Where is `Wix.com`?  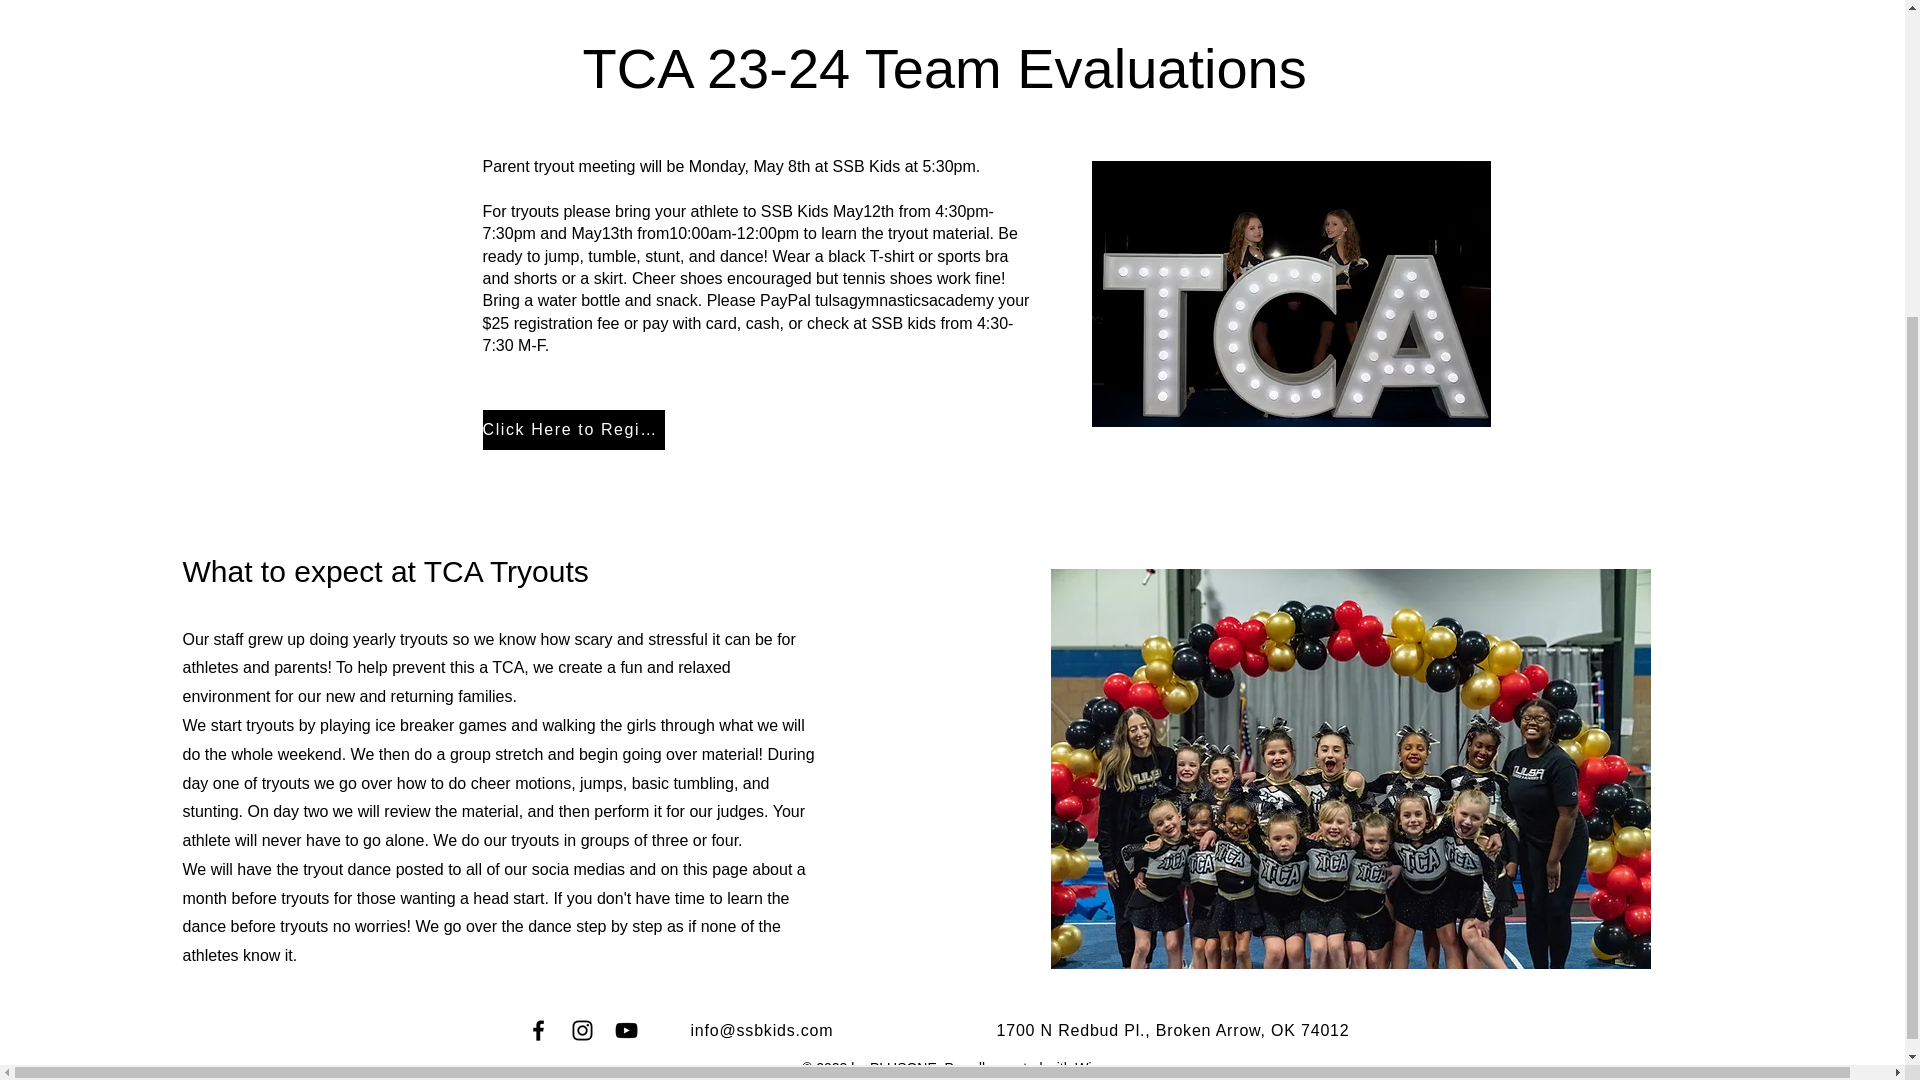
Wix.com is located at coordinates (1102, 1067).